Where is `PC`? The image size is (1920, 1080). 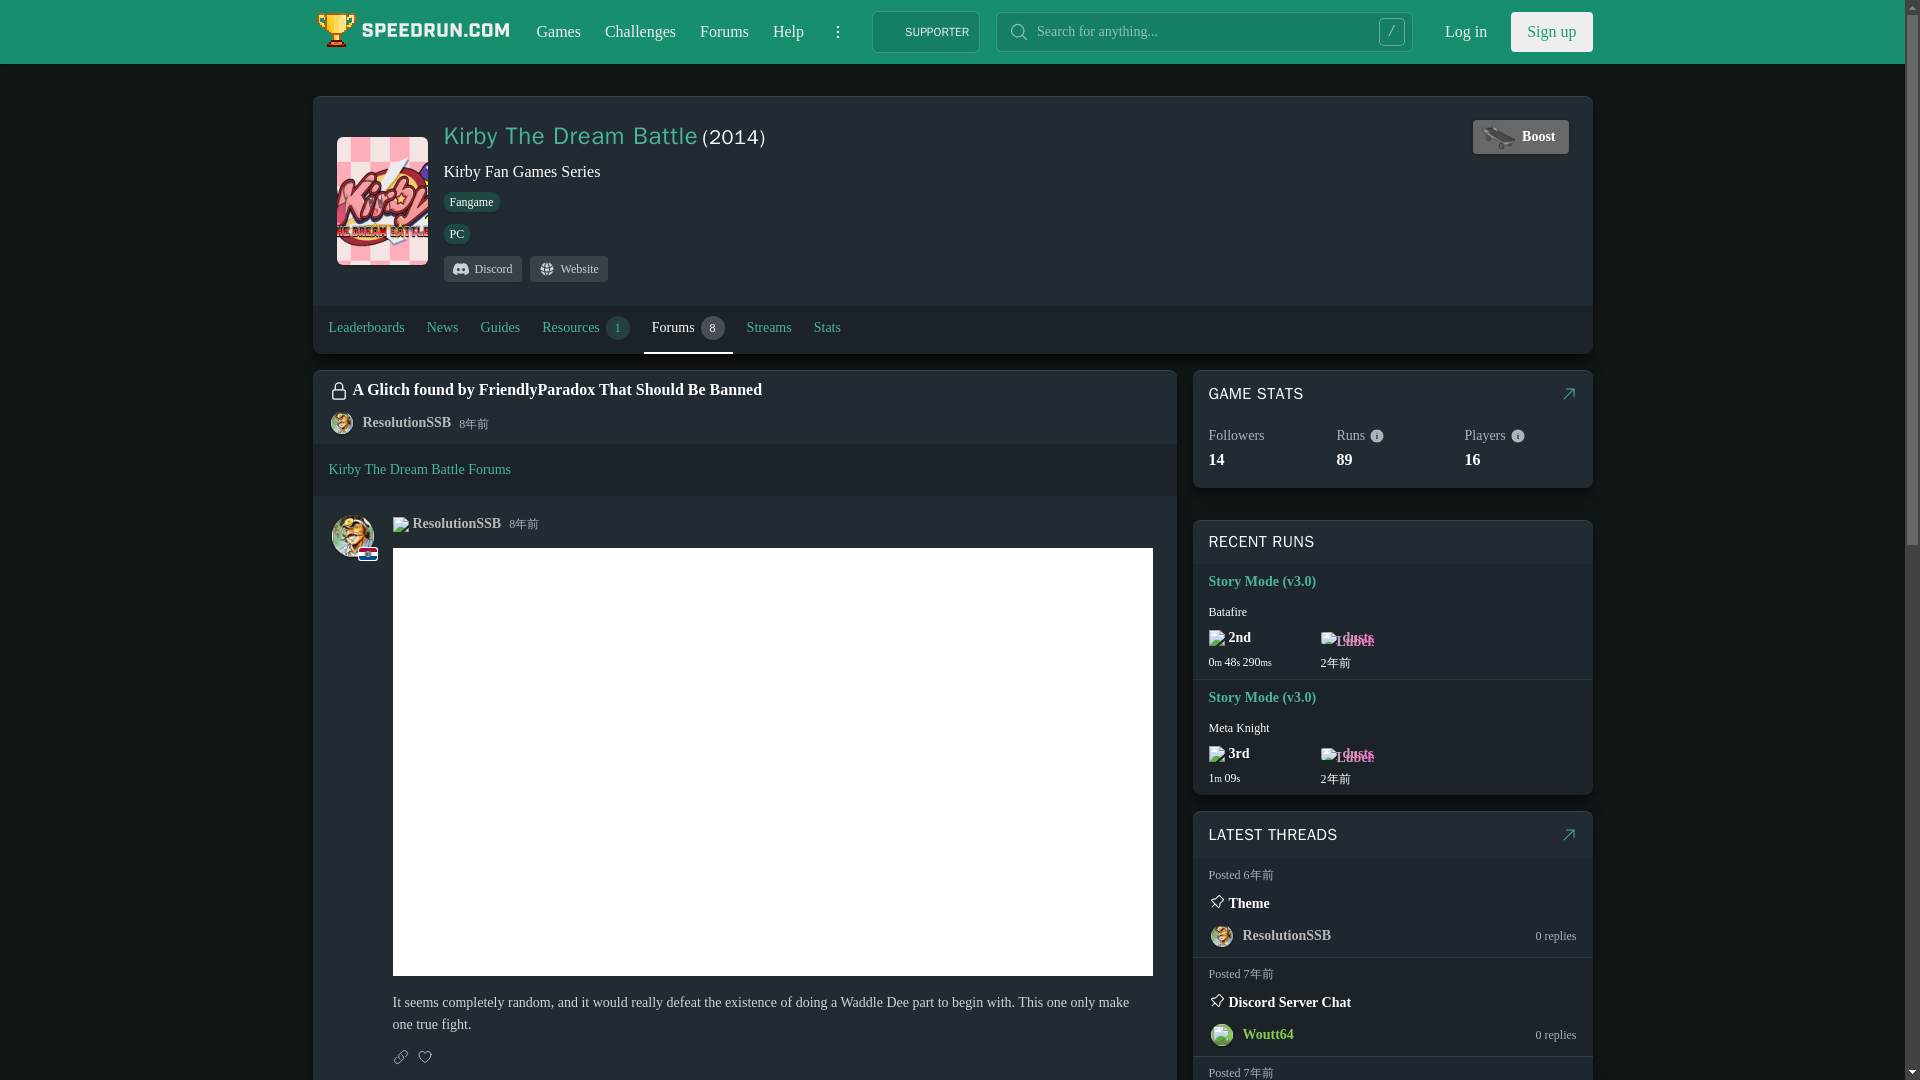
PC is located at coordinates (456, 234).